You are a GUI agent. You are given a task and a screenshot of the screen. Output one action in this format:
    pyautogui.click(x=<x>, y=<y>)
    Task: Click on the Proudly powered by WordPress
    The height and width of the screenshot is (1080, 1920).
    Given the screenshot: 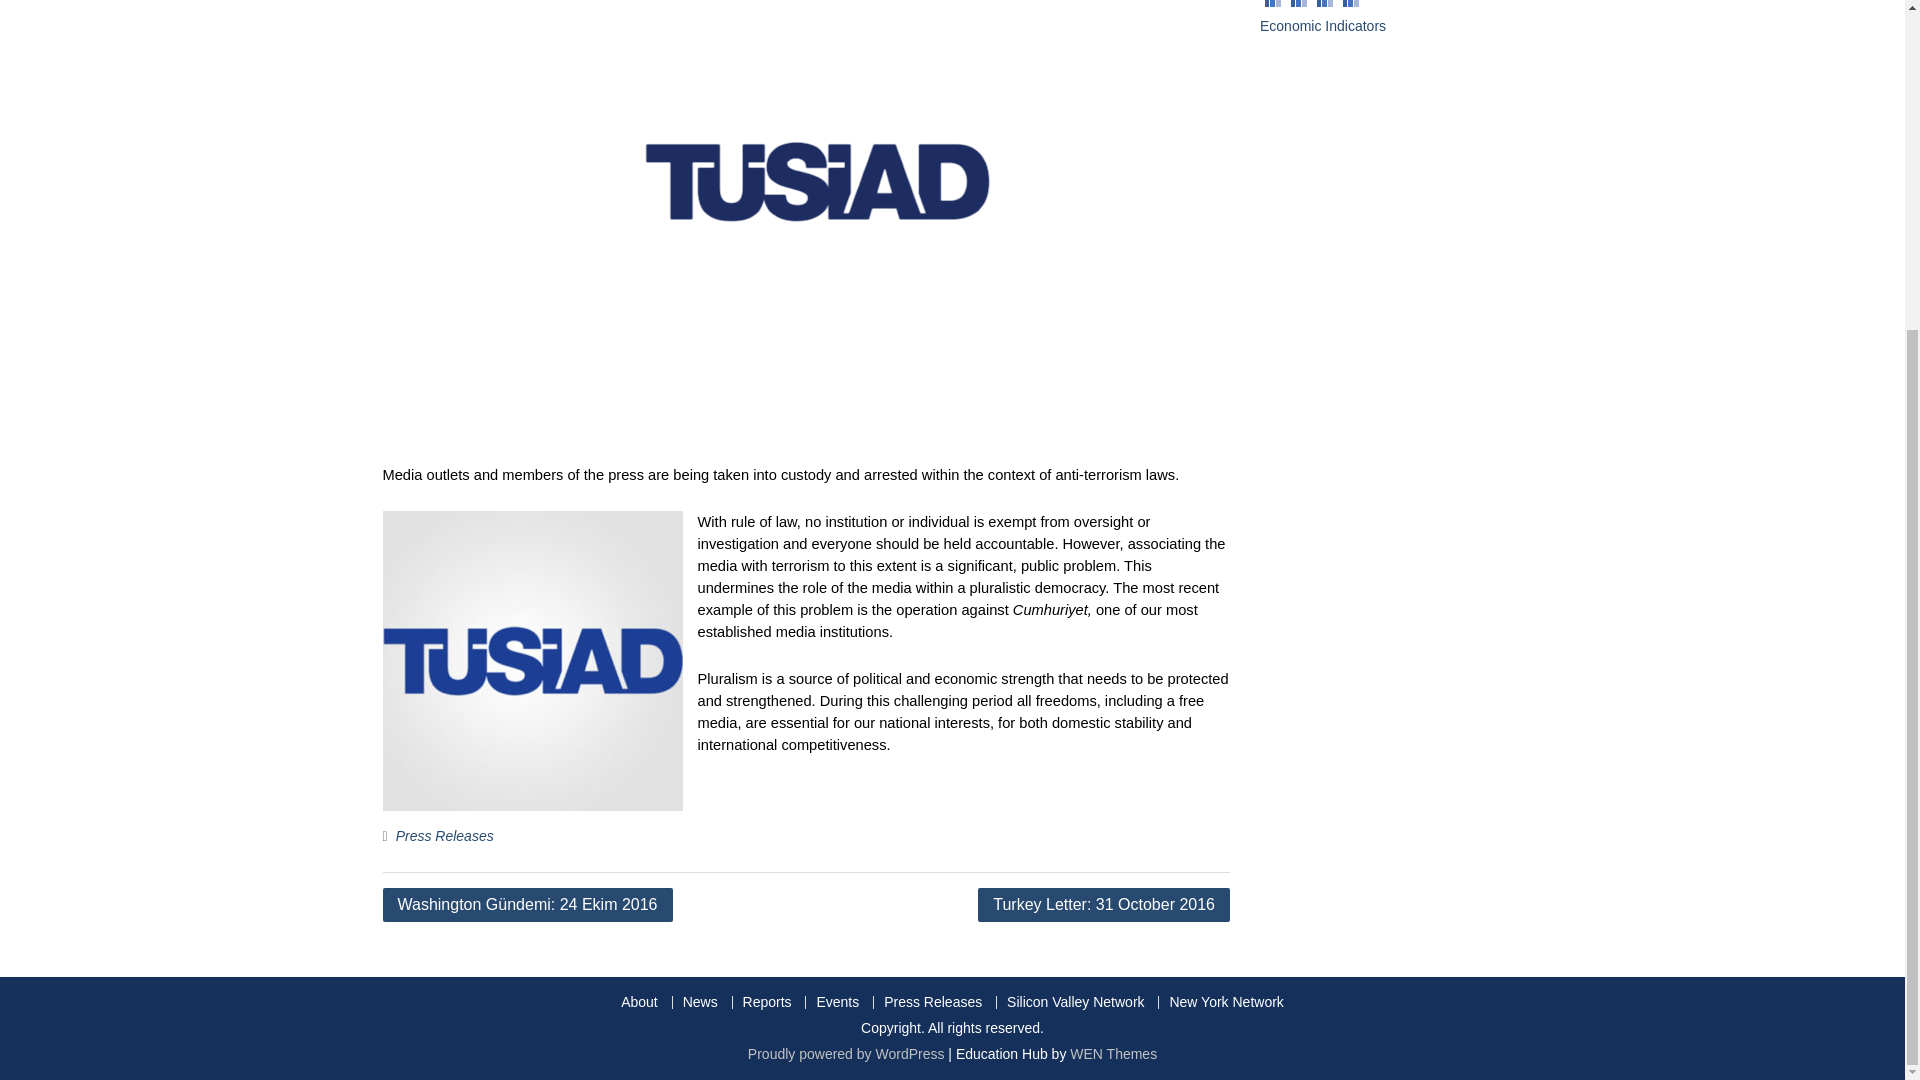 What is the action you would take?
    pyautogui.click(x=846, y=1054)
    